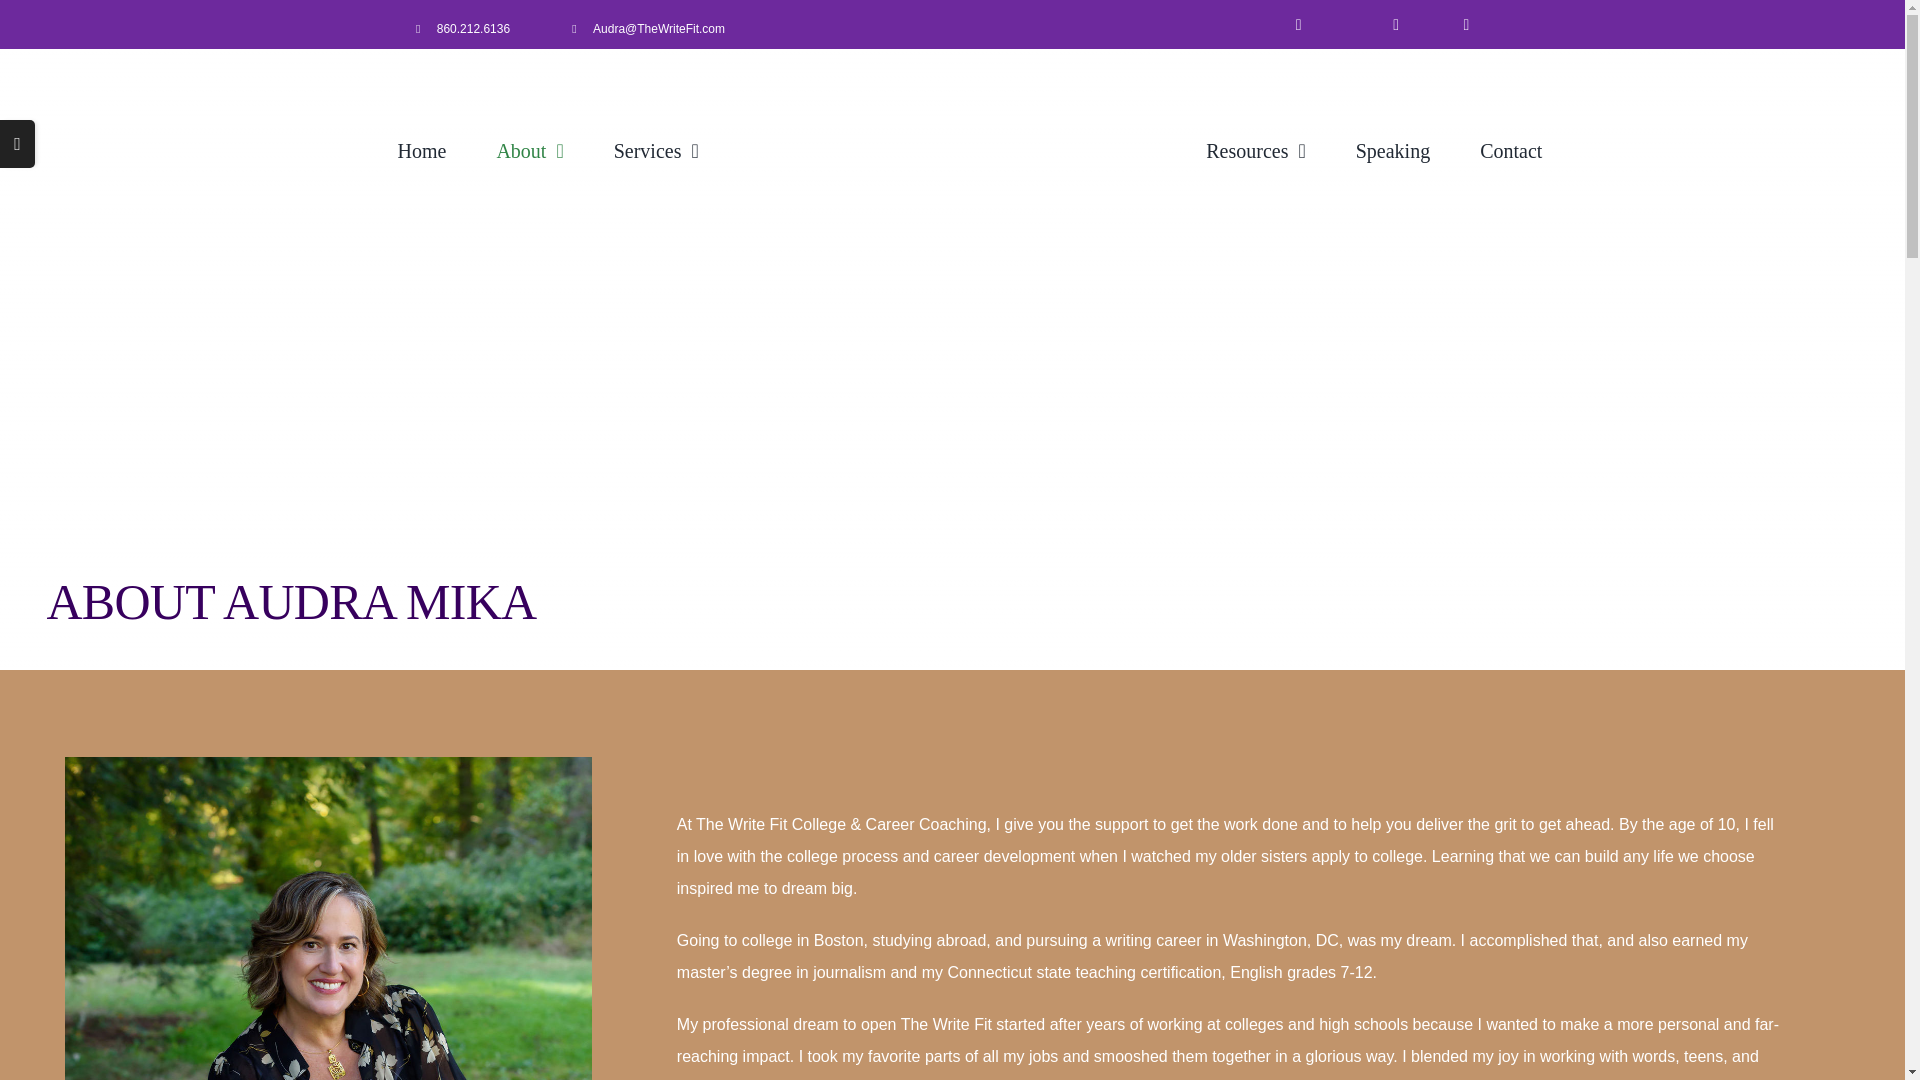  I want to click on Home, so click(421, 150).